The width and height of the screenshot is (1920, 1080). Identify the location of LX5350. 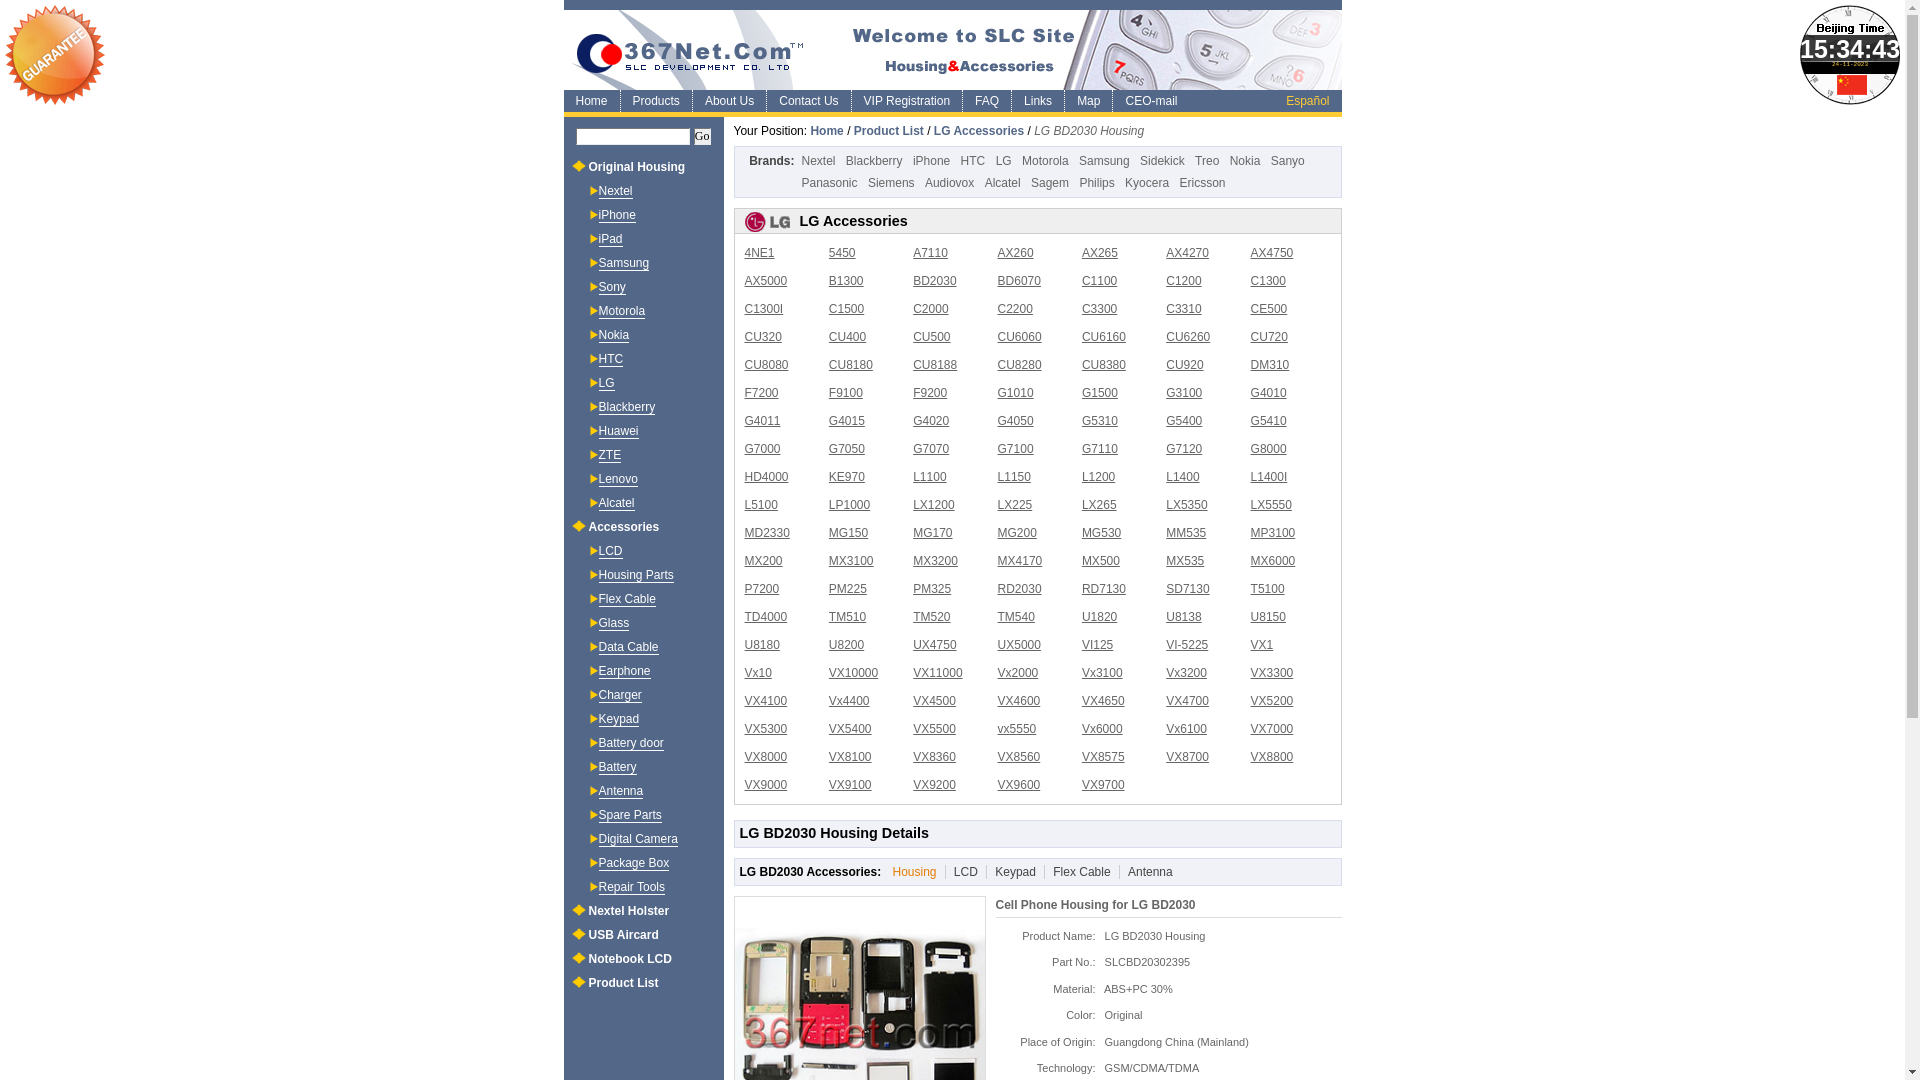
(1186, 505).